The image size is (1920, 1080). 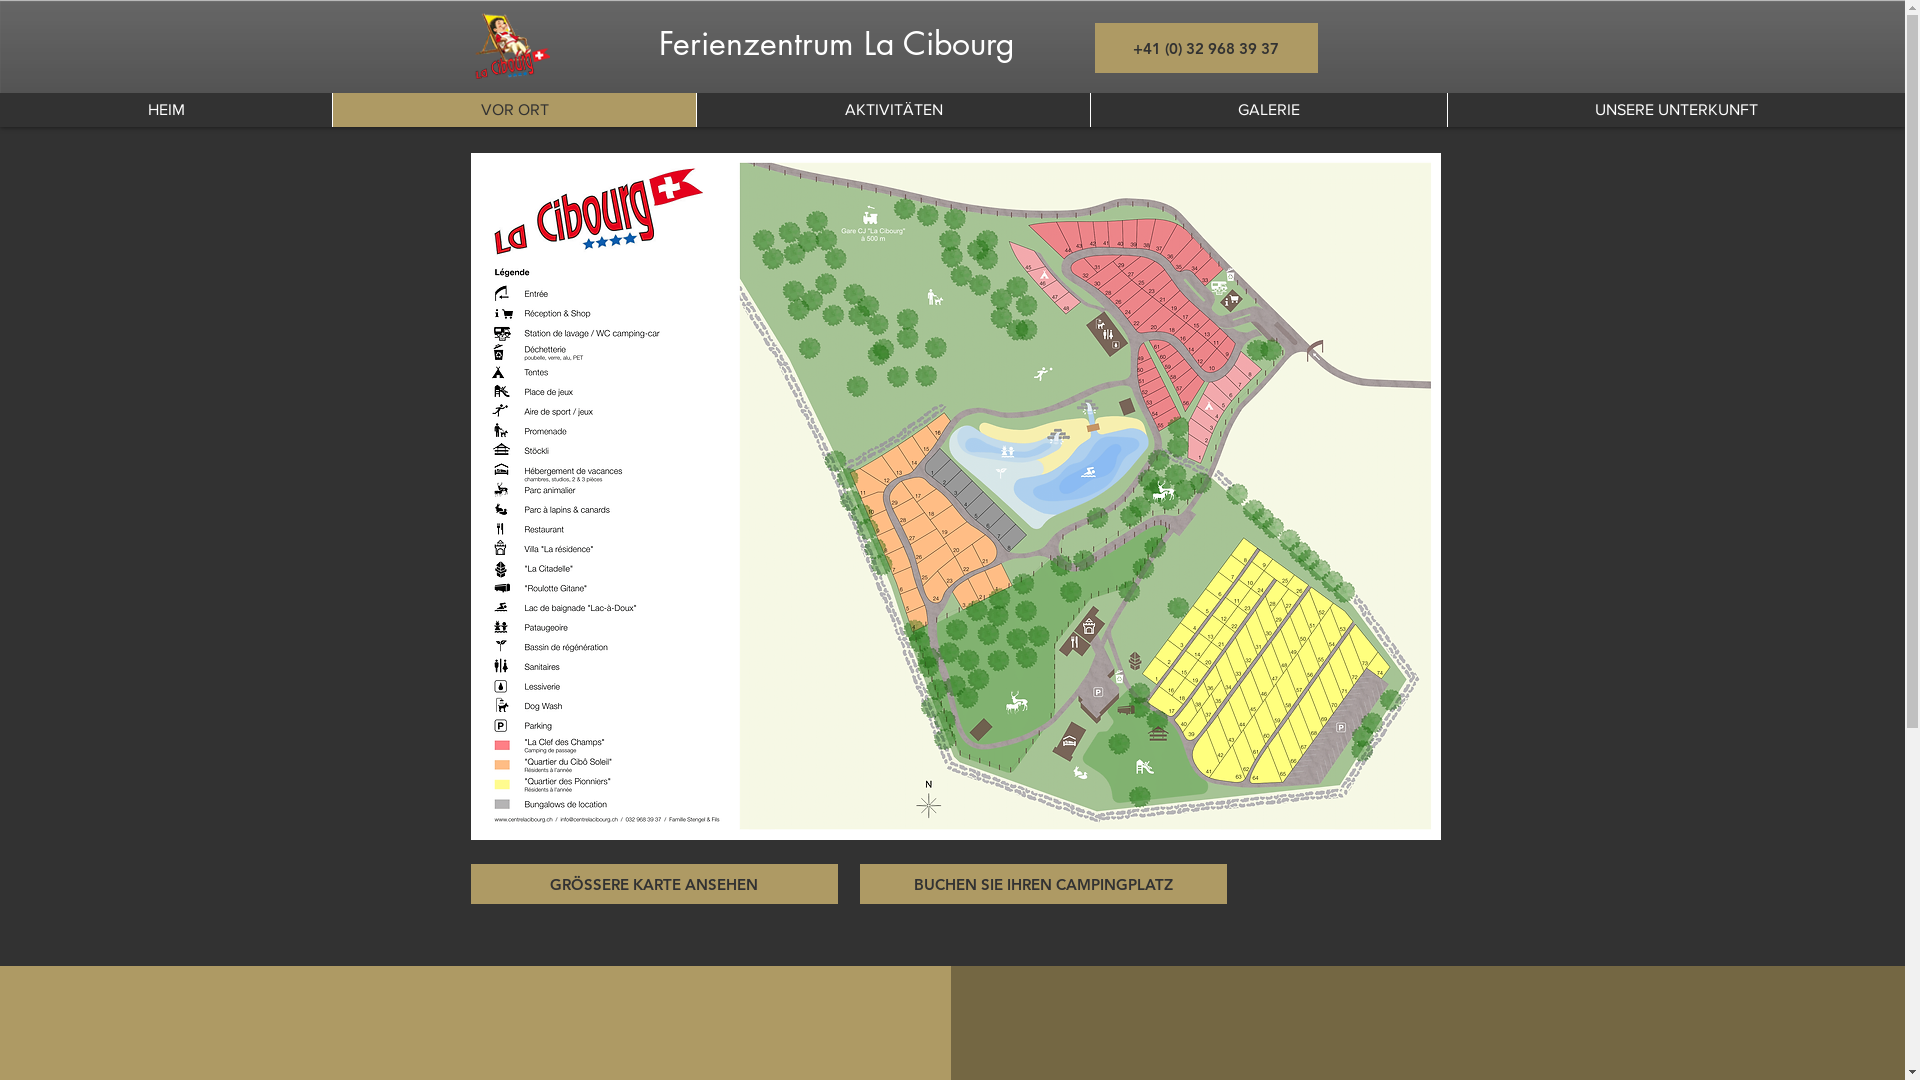 I want to click on VOR ORT, so click(x=514, y=110).